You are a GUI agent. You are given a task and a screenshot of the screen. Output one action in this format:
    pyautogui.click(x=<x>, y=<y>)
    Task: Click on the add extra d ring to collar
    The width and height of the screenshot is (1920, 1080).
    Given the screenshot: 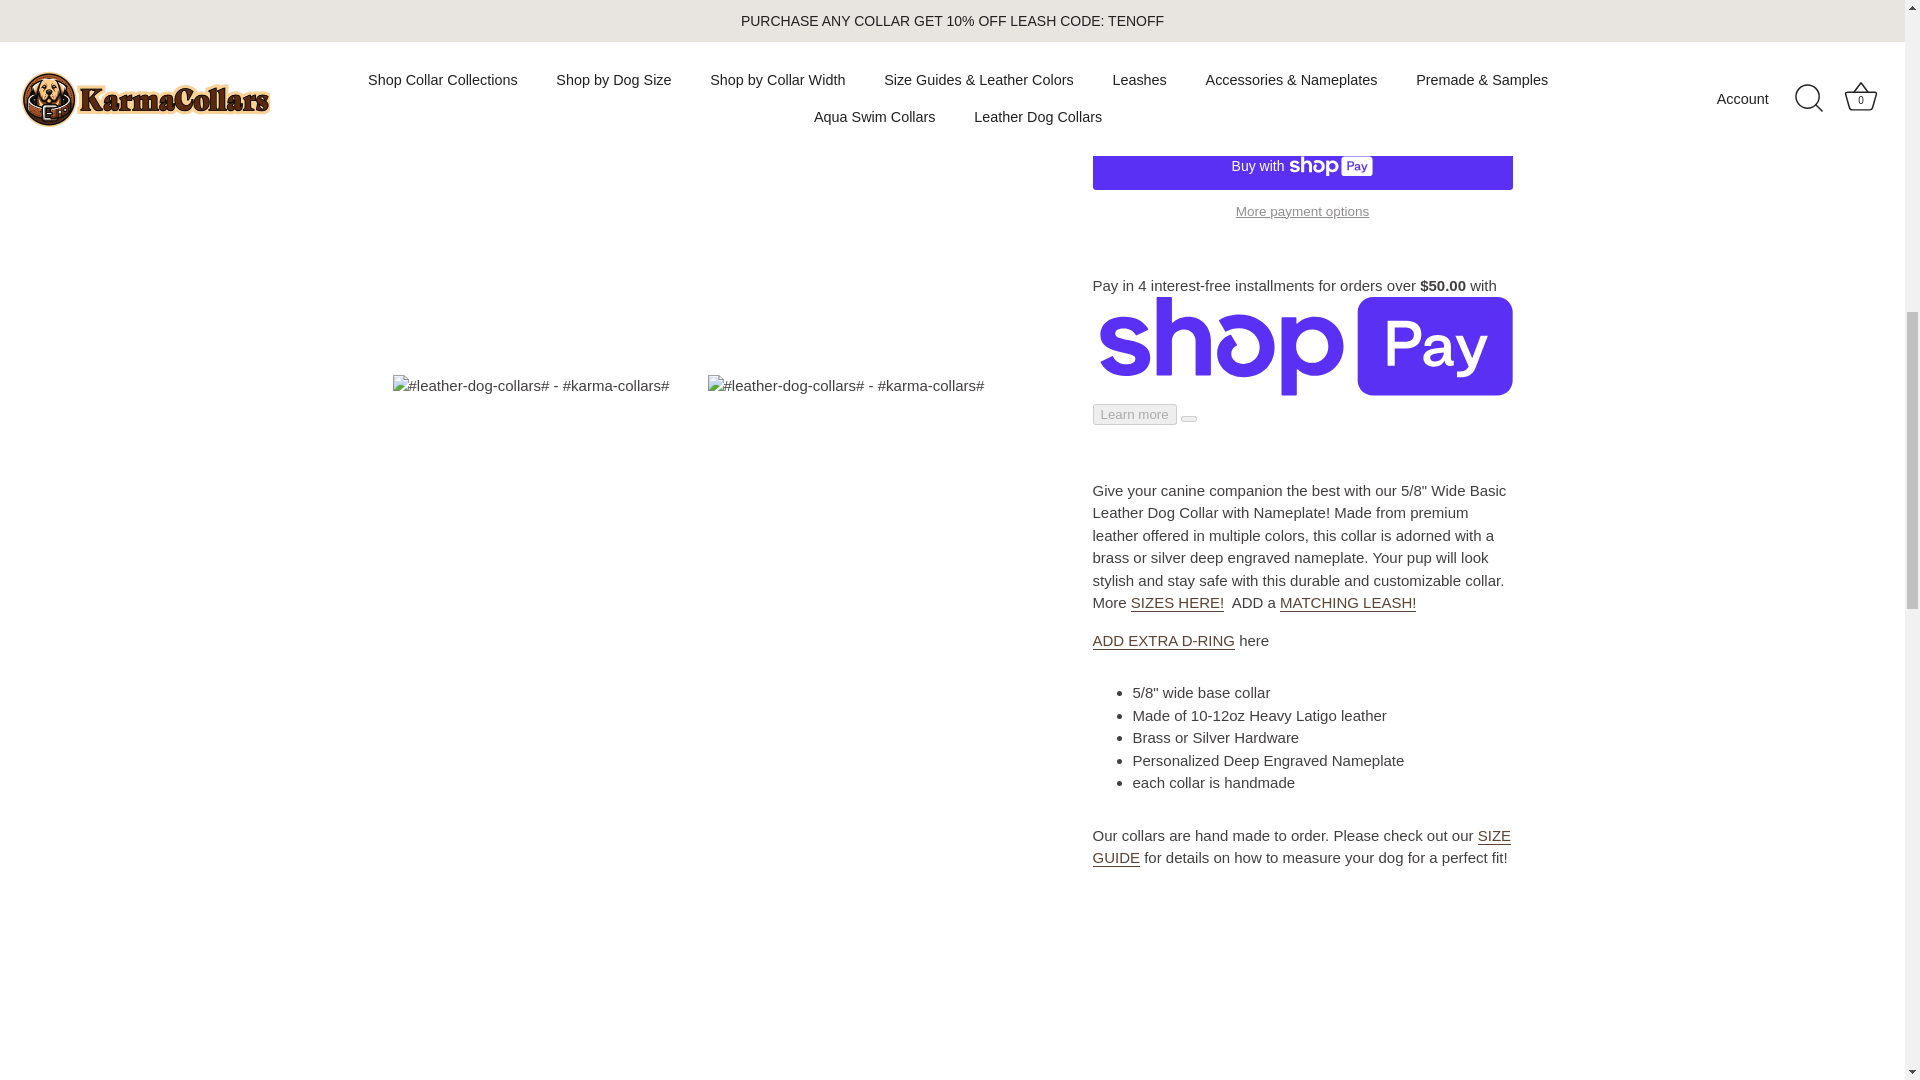 What is the action you would take?
    pyautogui.click(x=1163, y=476)
    